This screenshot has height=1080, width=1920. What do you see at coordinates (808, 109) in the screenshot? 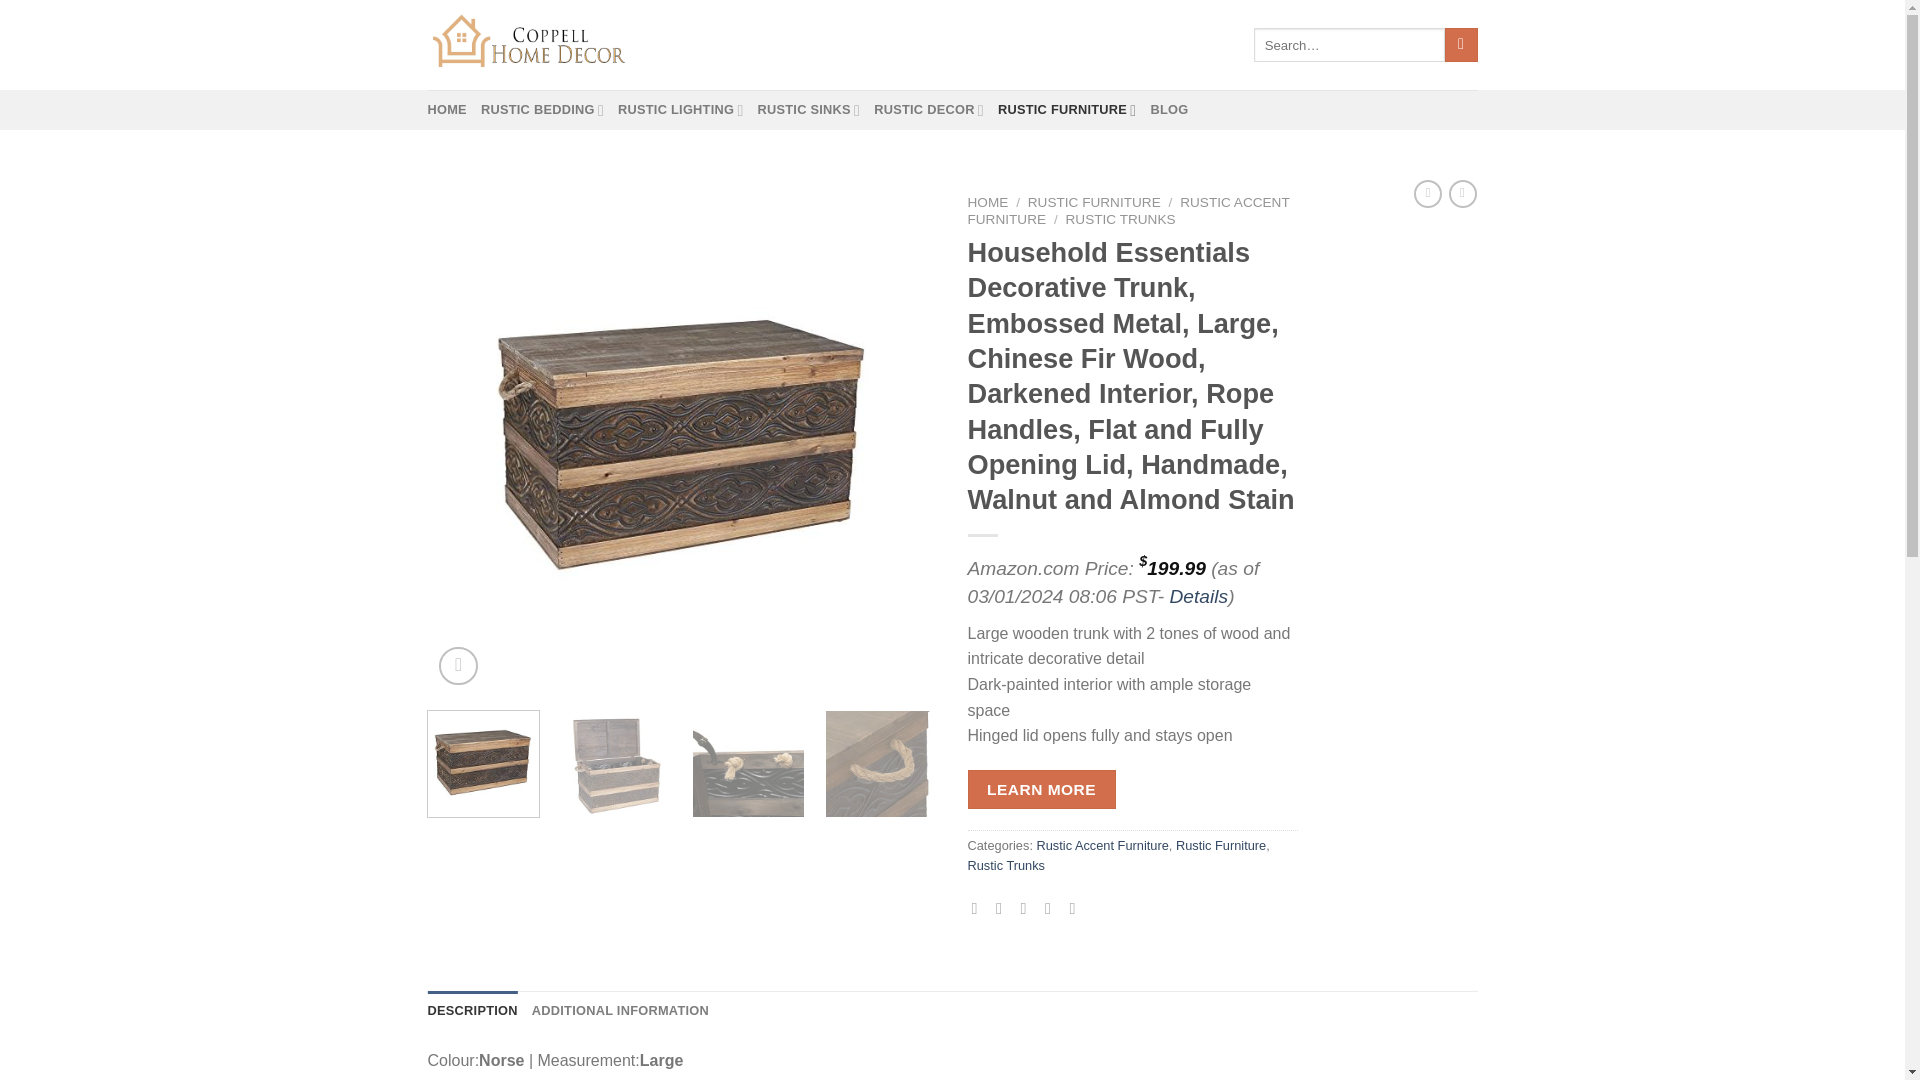
I see `RUSTIC SINKS` at bounding box center [808, 109].